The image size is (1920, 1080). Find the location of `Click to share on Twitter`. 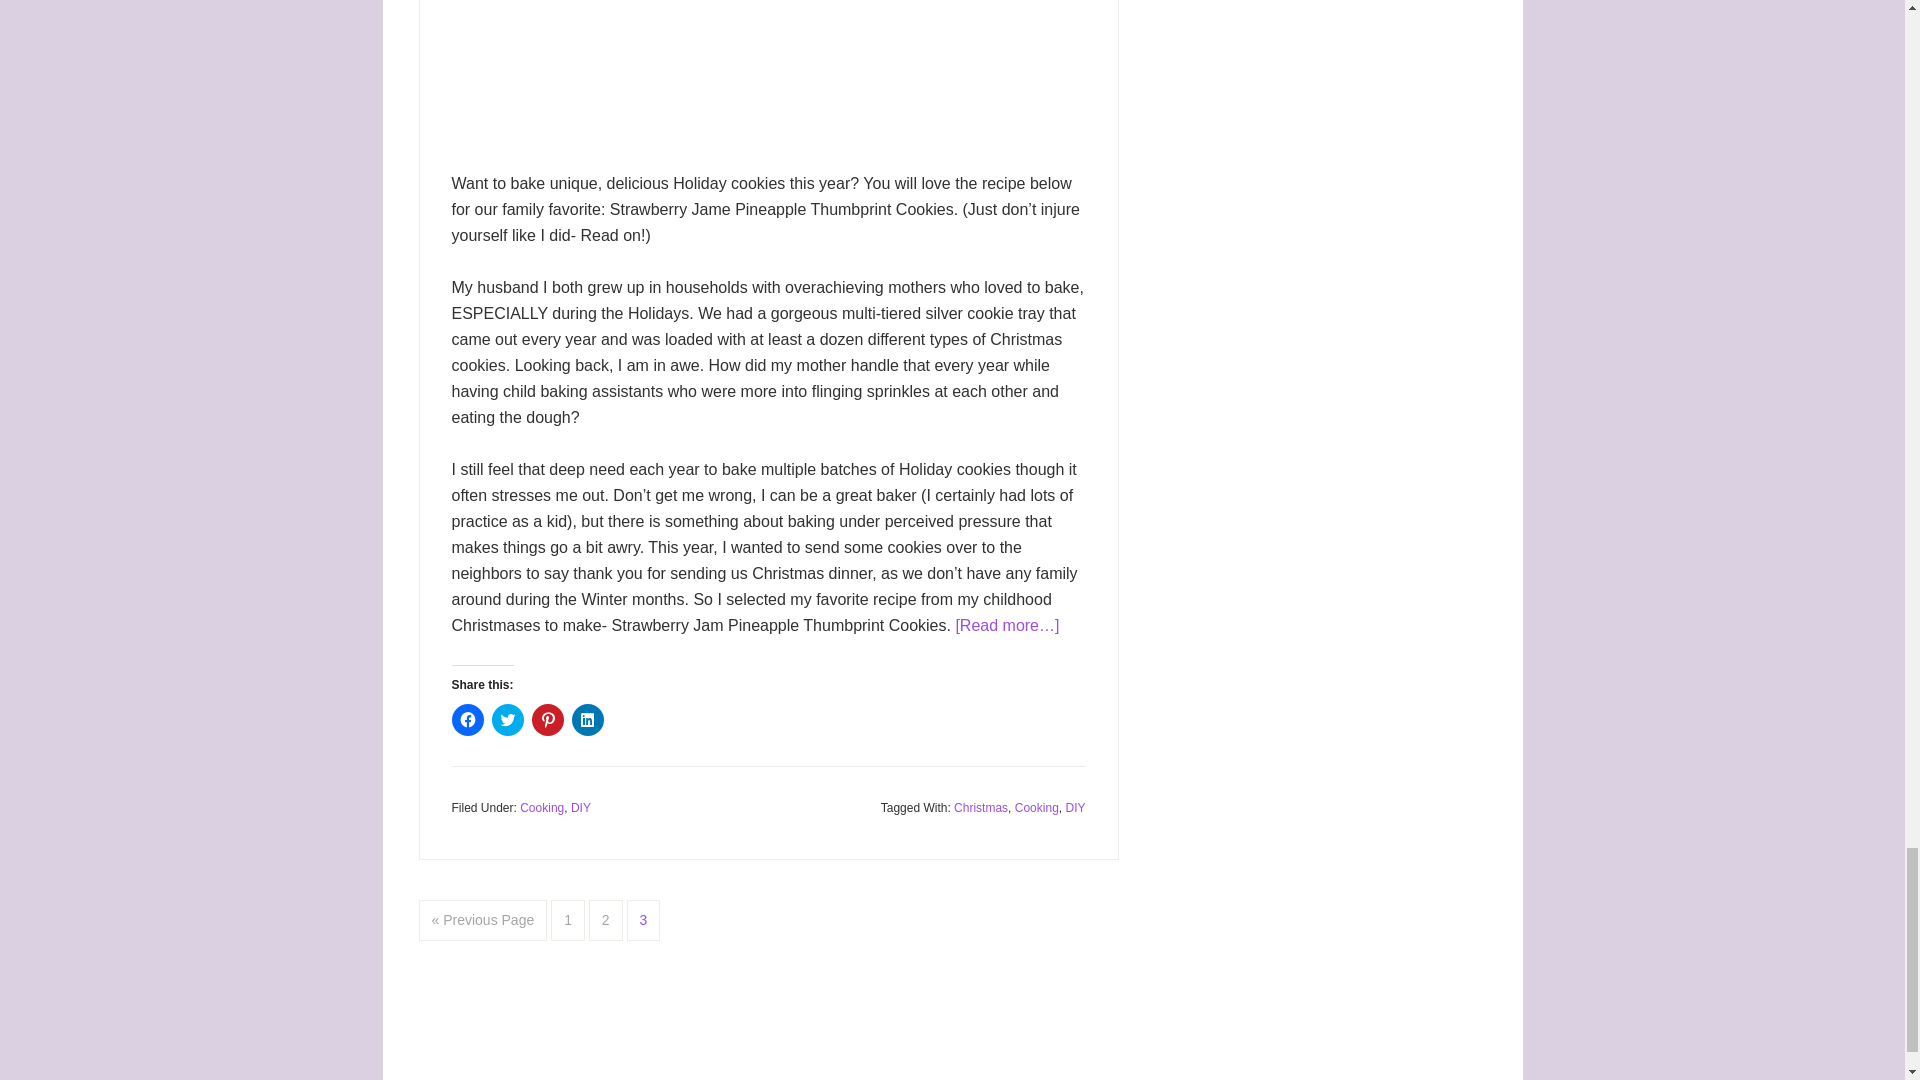

Click to share on Twitter is located at coordinates (508, 720).